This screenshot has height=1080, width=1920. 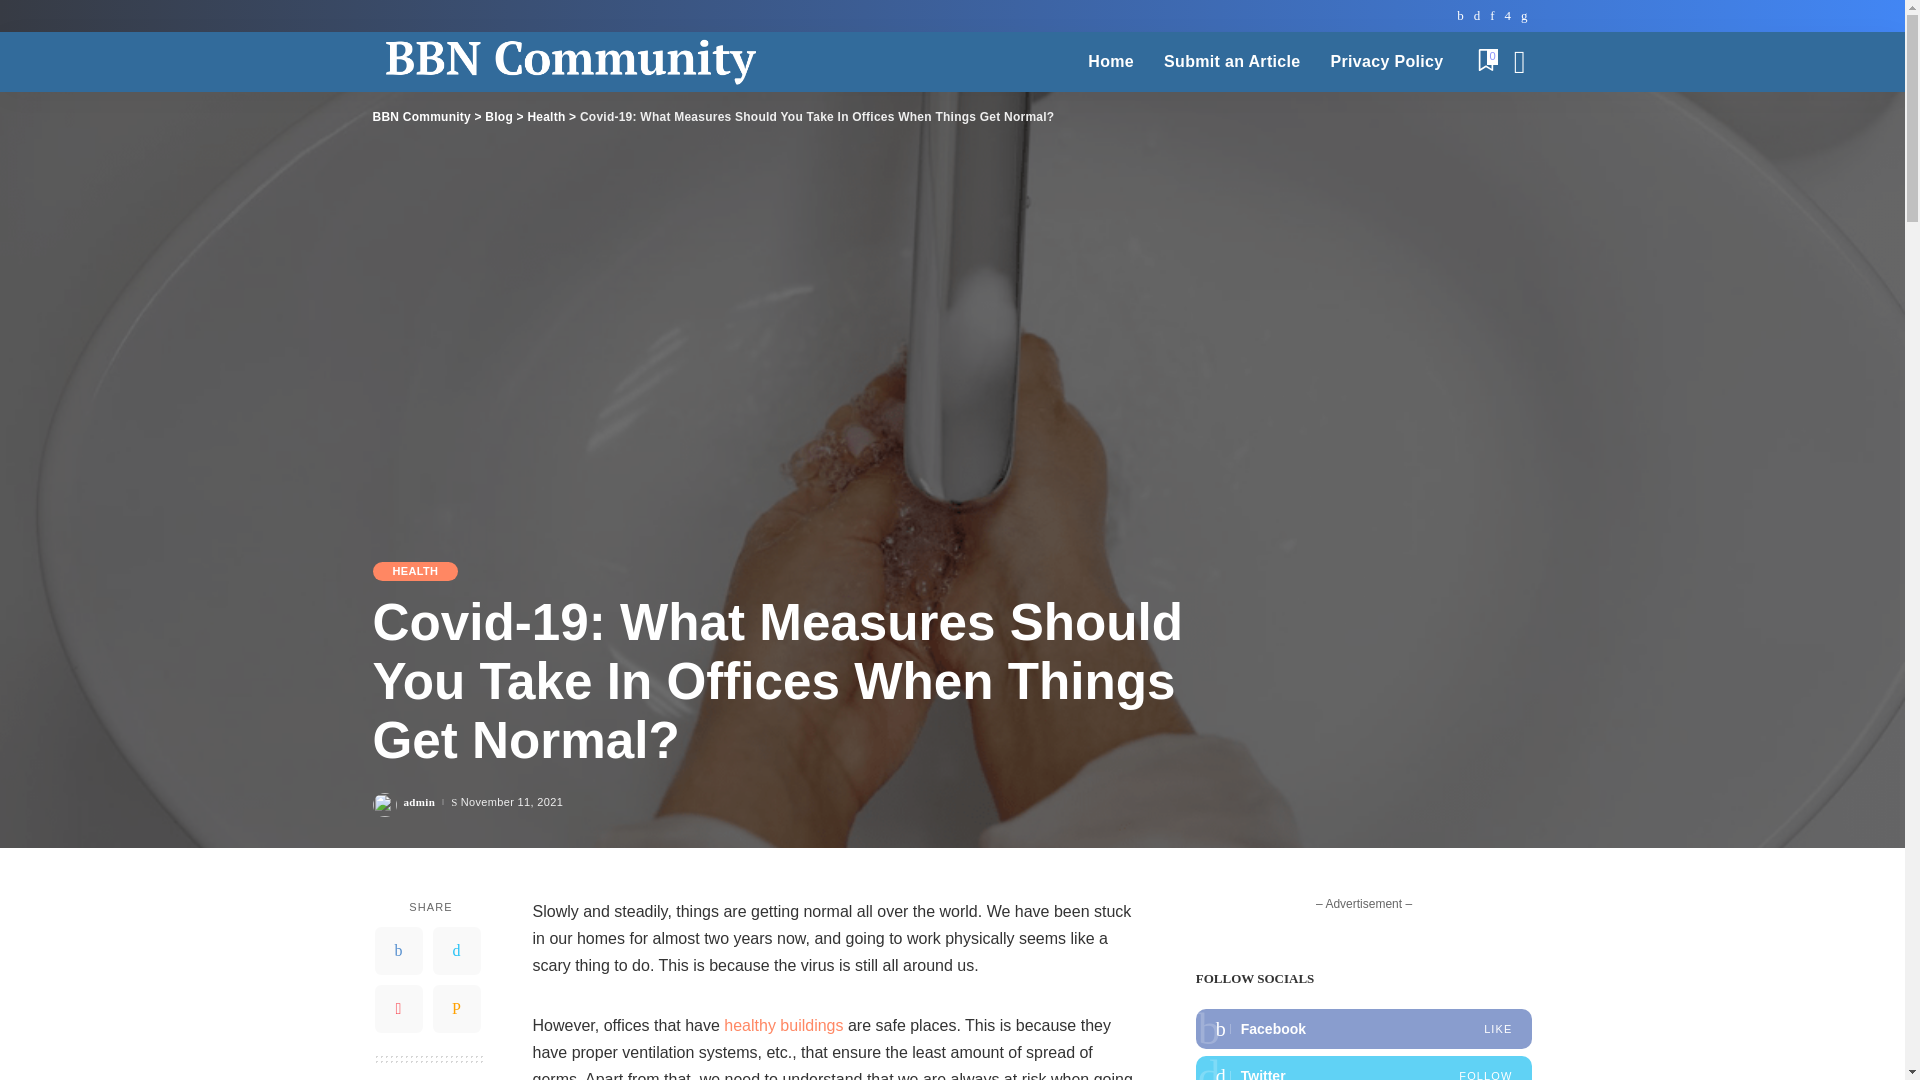 I want to click on BBN Community, so click(x=620, y=62).